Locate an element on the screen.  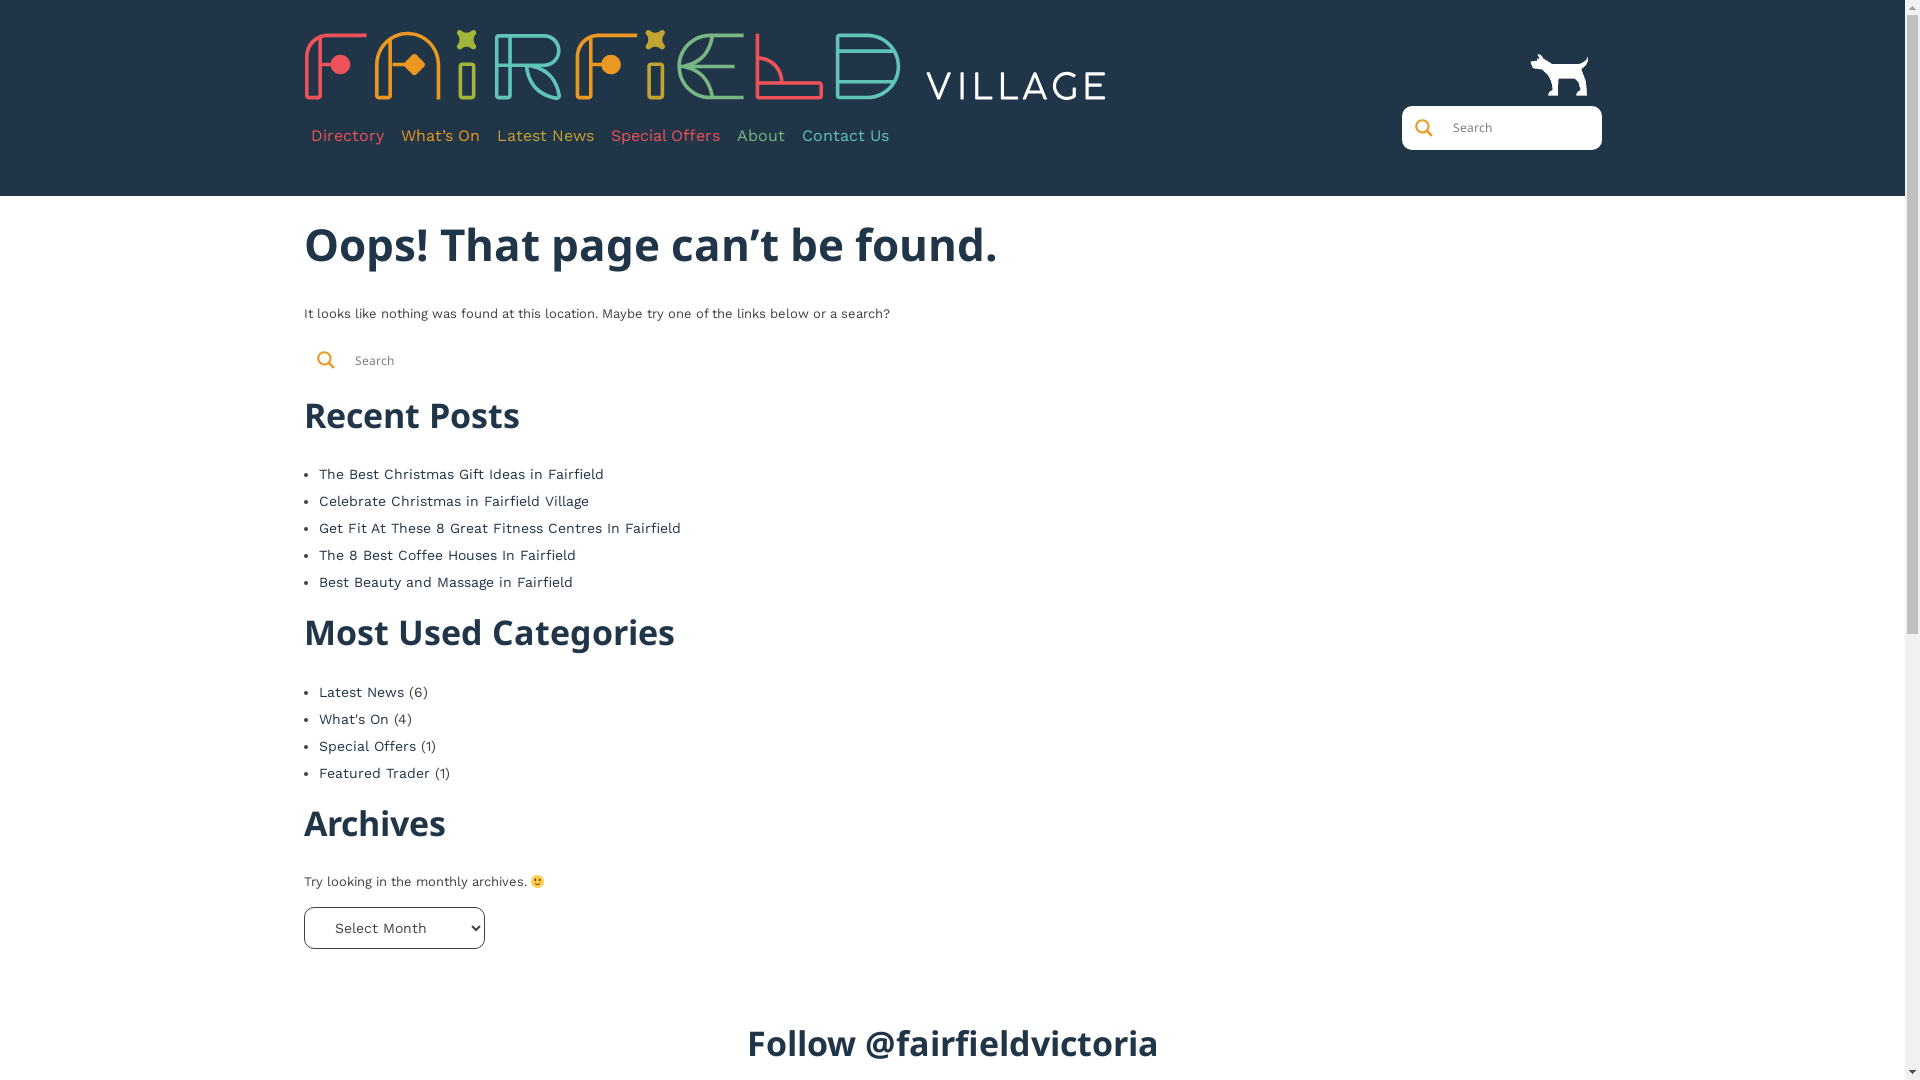
Best Beauty and Massage in Fairfield is located at coordinates (445, 582).